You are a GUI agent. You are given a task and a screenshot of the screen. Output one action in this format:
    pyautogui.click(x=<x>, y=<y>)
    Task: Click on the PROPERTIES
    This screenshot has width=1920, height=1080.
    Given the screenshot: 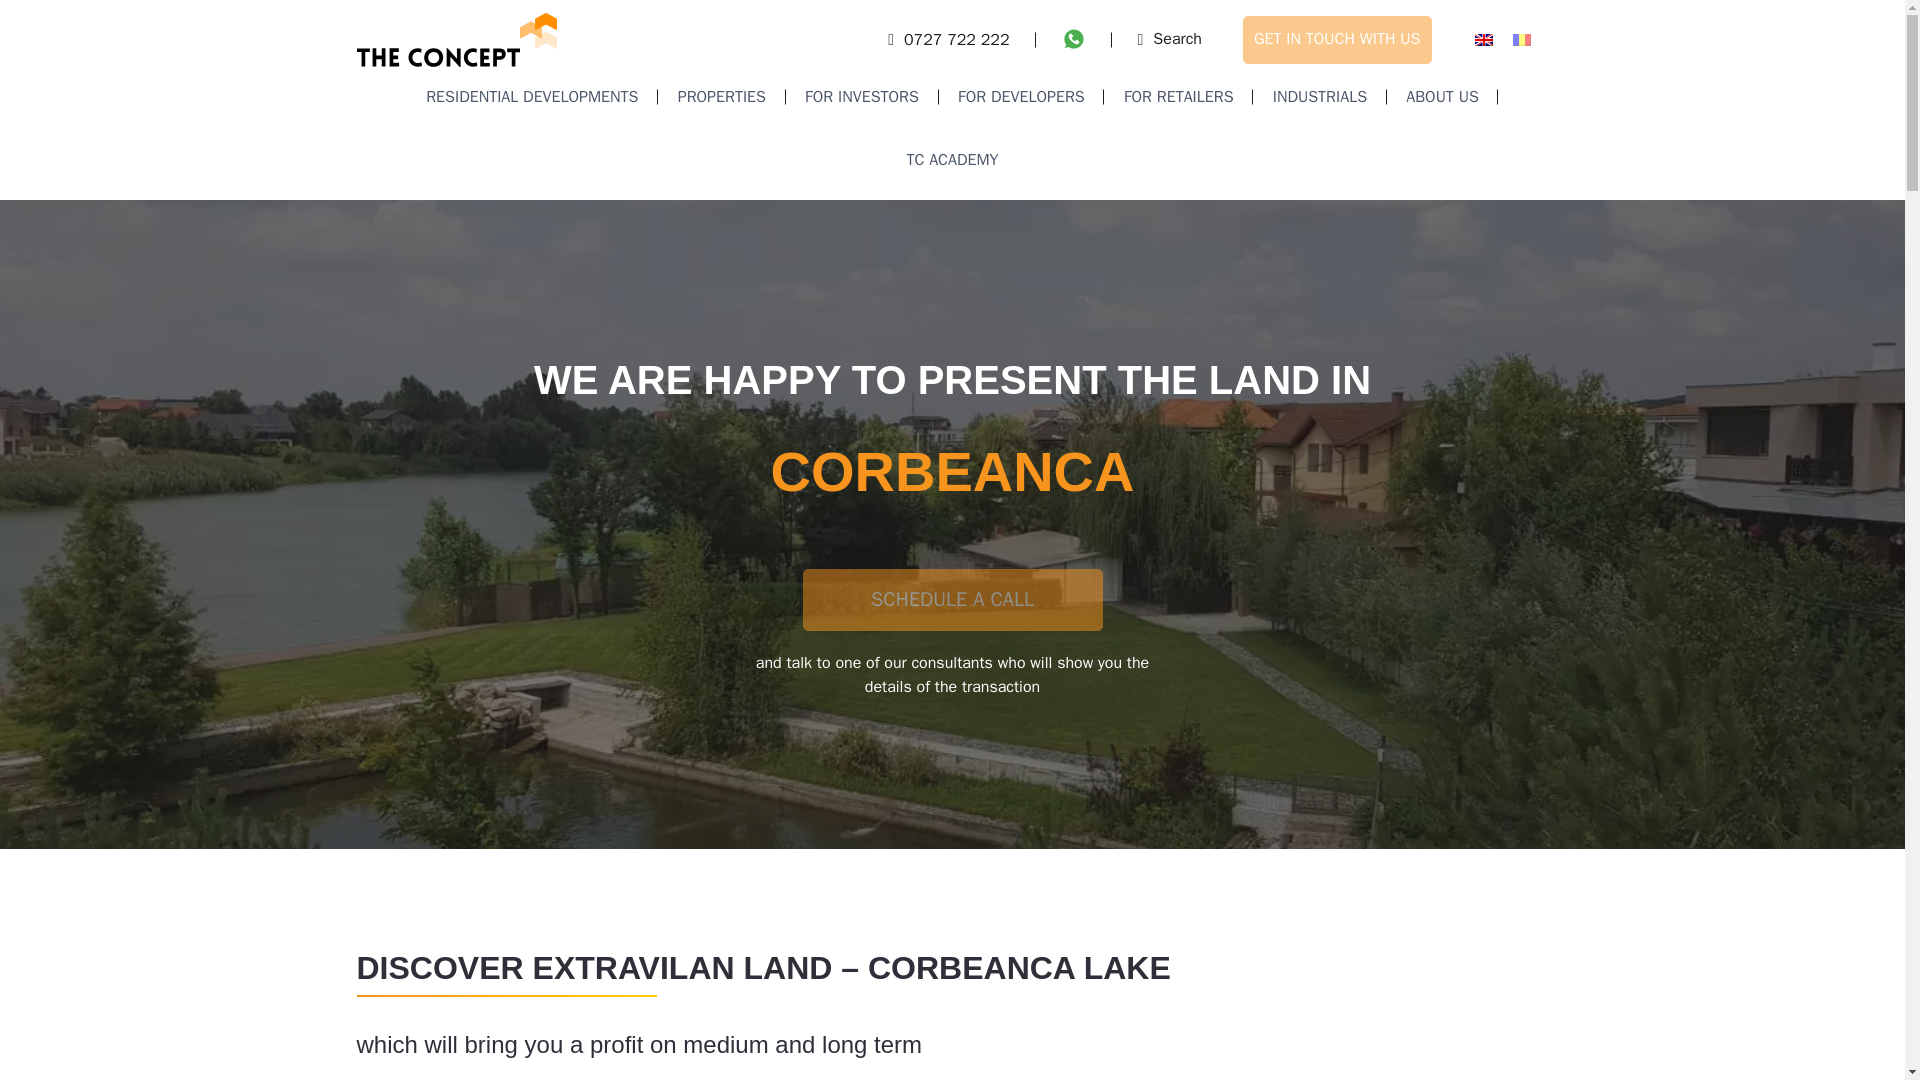 What is the action you would take?
    pyautogui.click(x=722, y=96)
    